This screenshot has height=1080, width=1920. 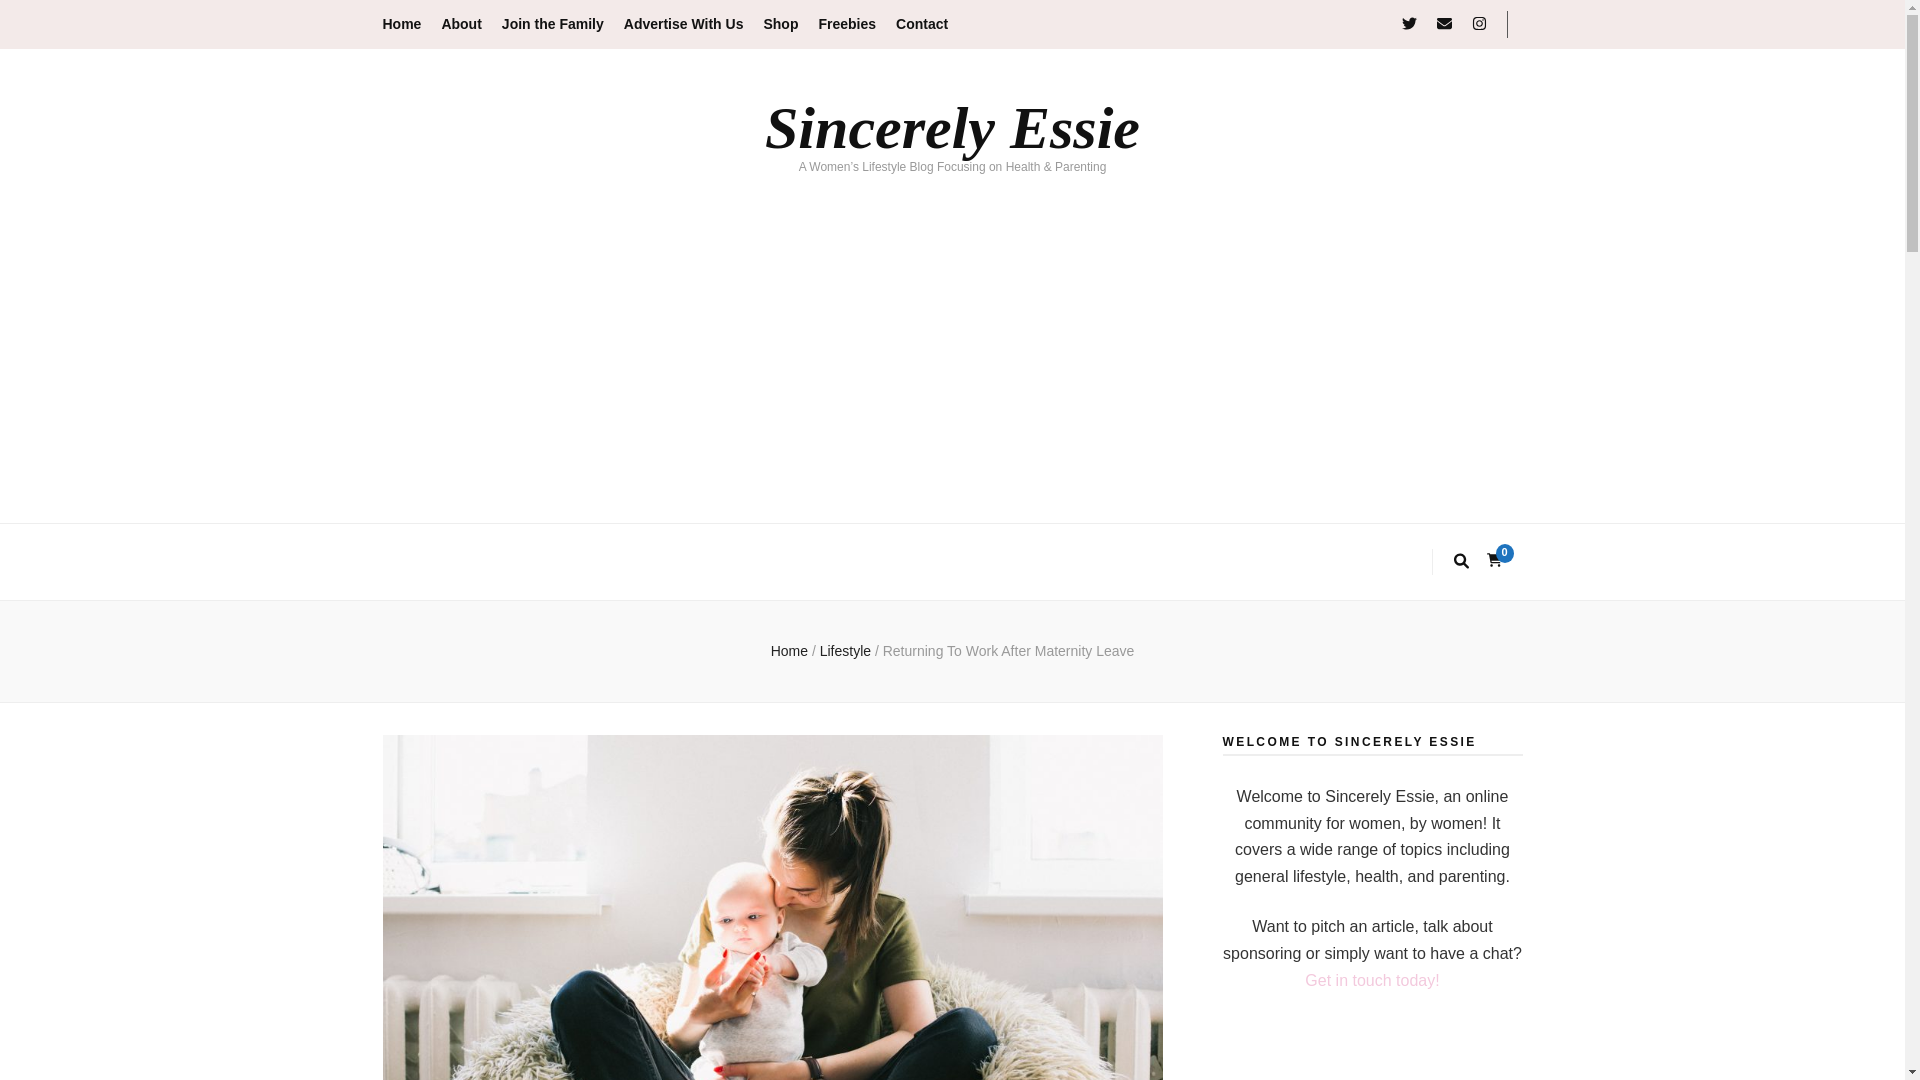 What do you see at coordinates (461, 24) in the screenshot?
I see `About` at bounding box center [461, 24].